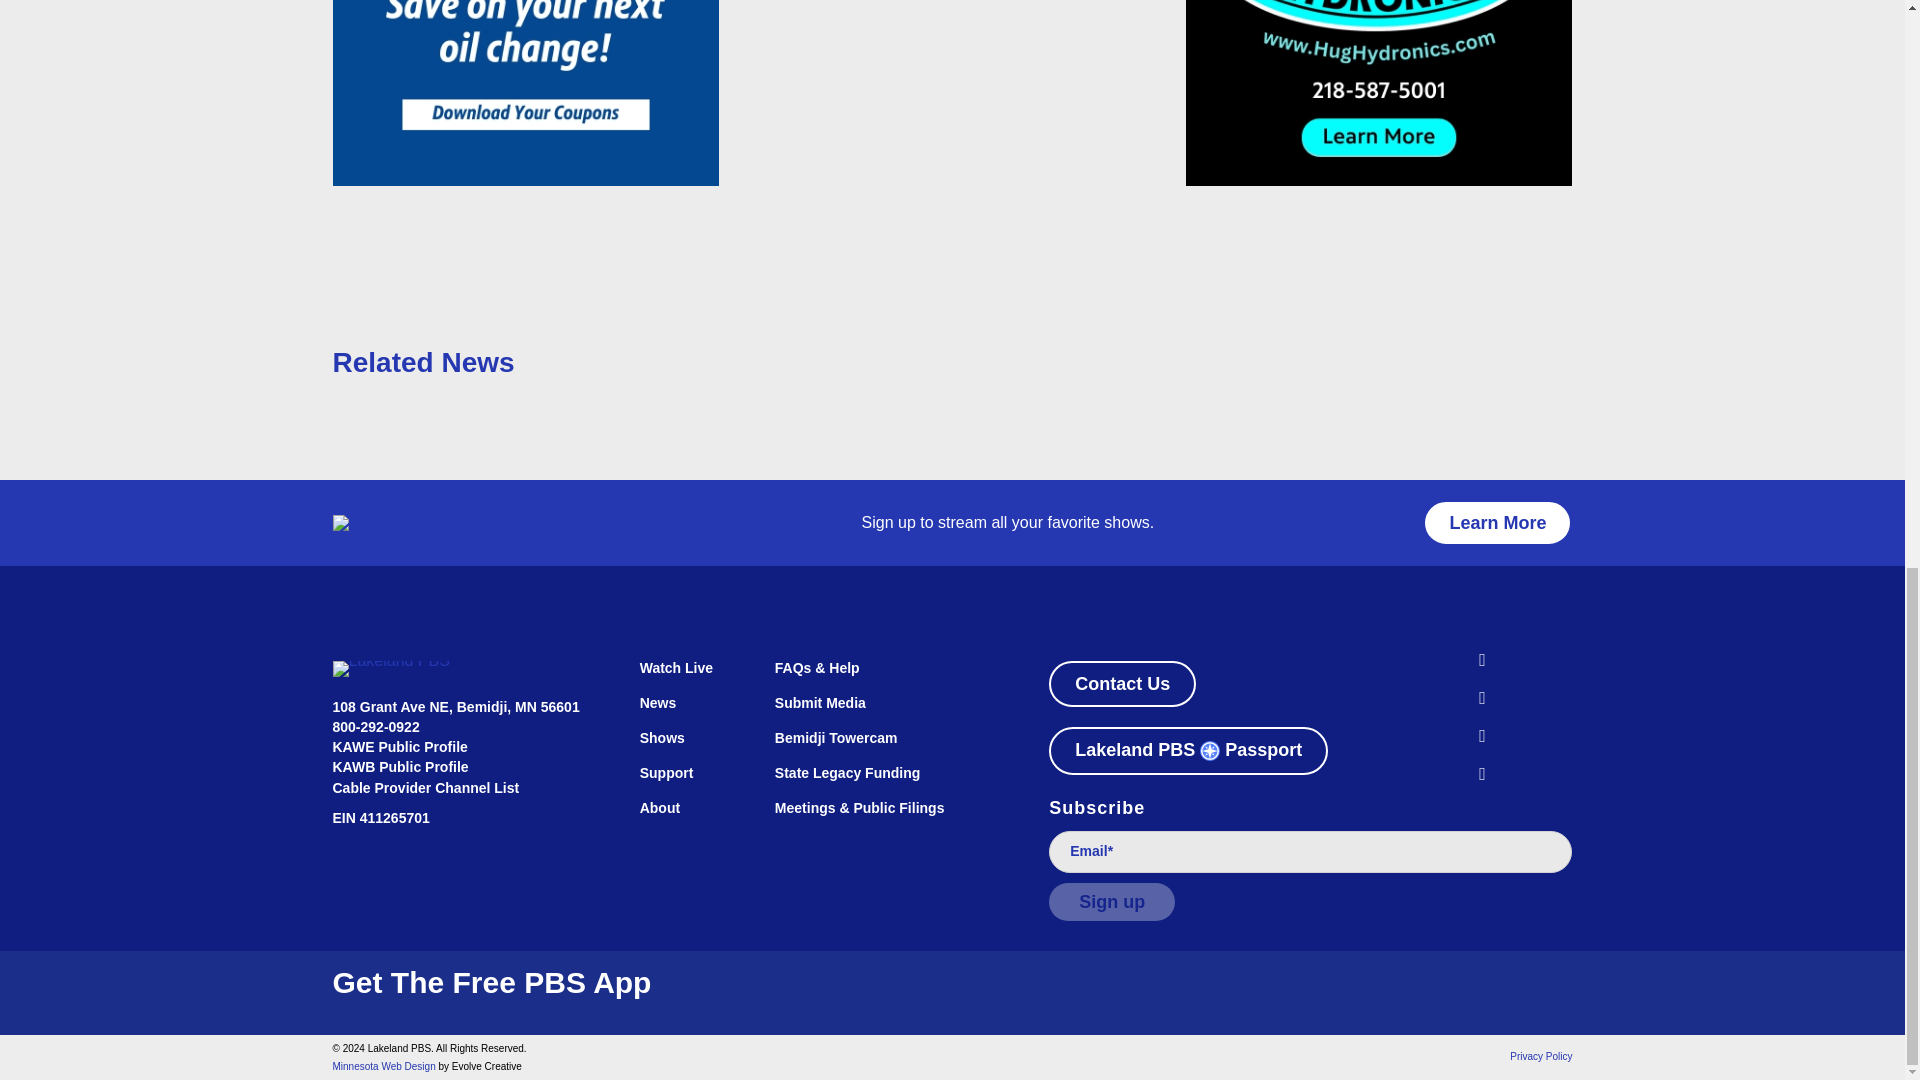 This screenshot has height=1080, width=1920. What do you see at coordinates (687, 712) in the screenshot?
I see `News` at bounding box center [687, 712].